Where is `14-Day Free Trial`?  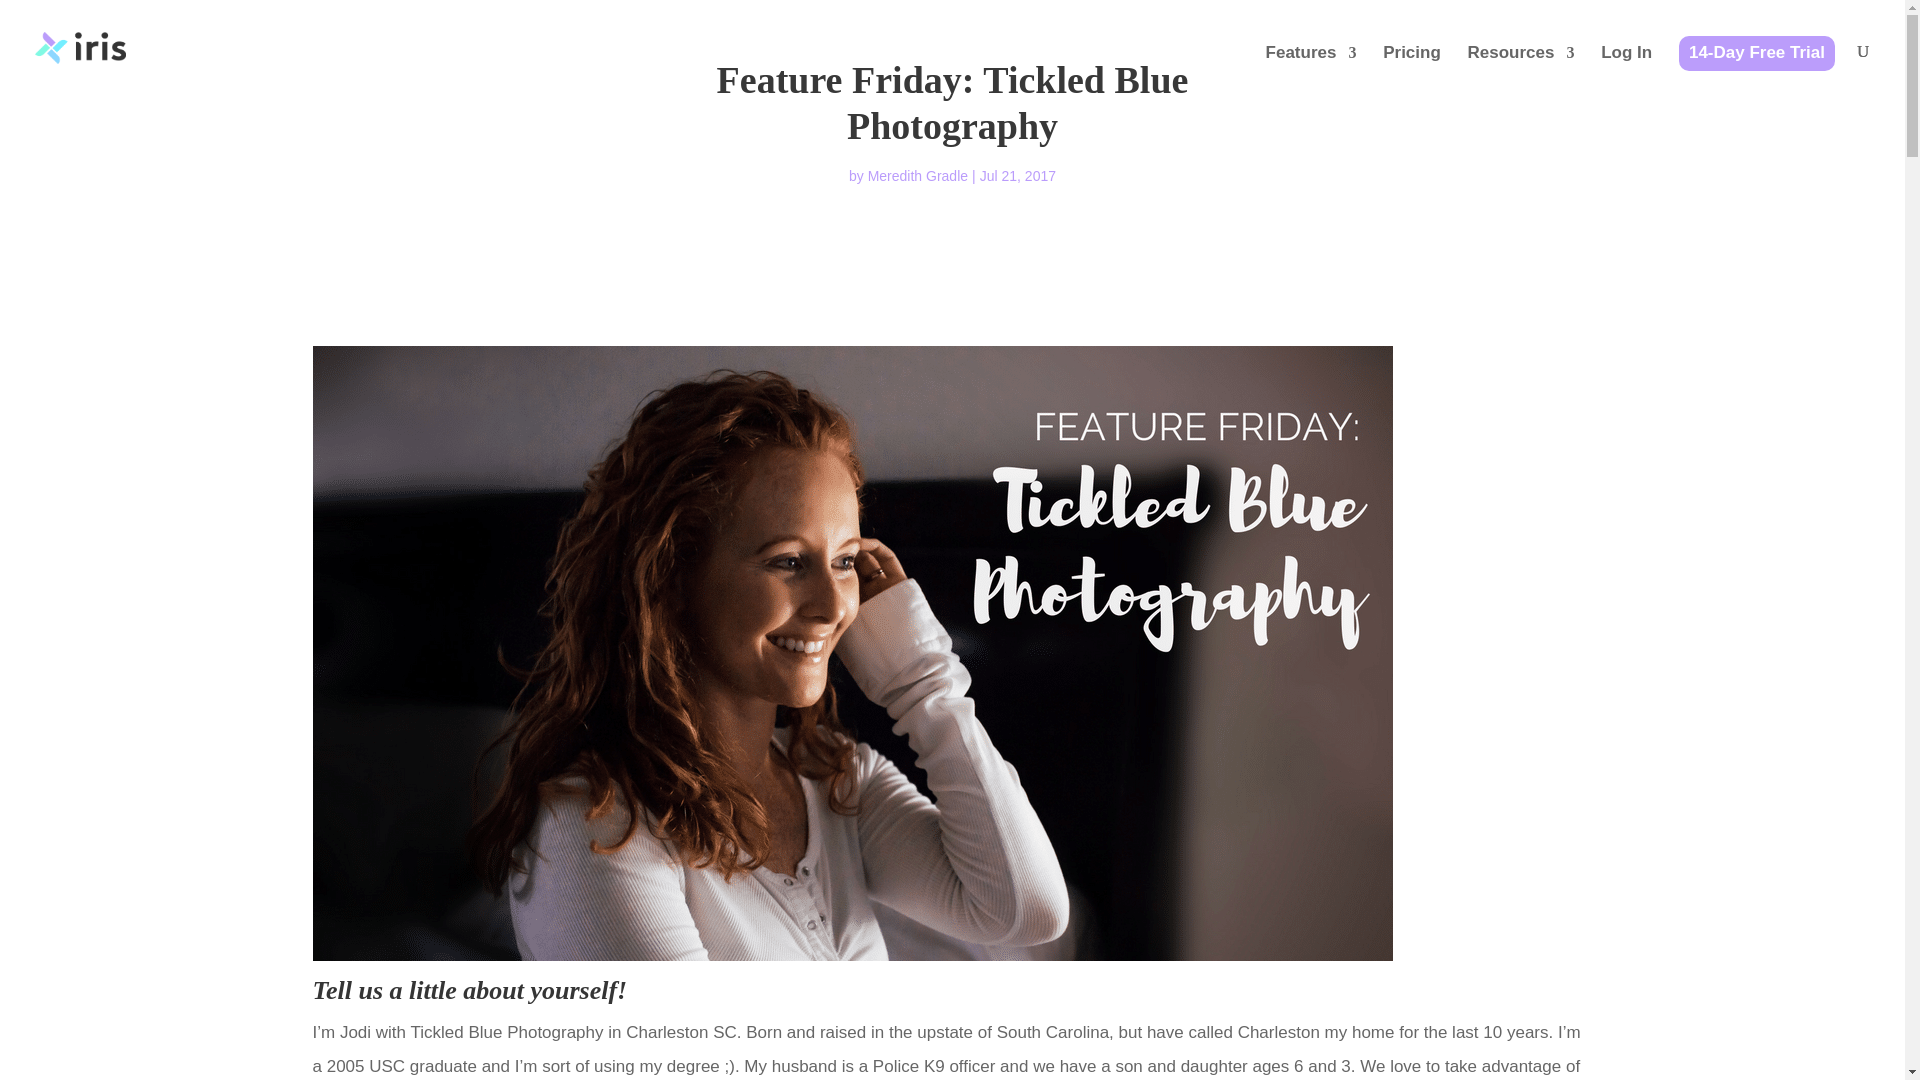 14-Day Free Trial is located at coordinates (1757, 70).